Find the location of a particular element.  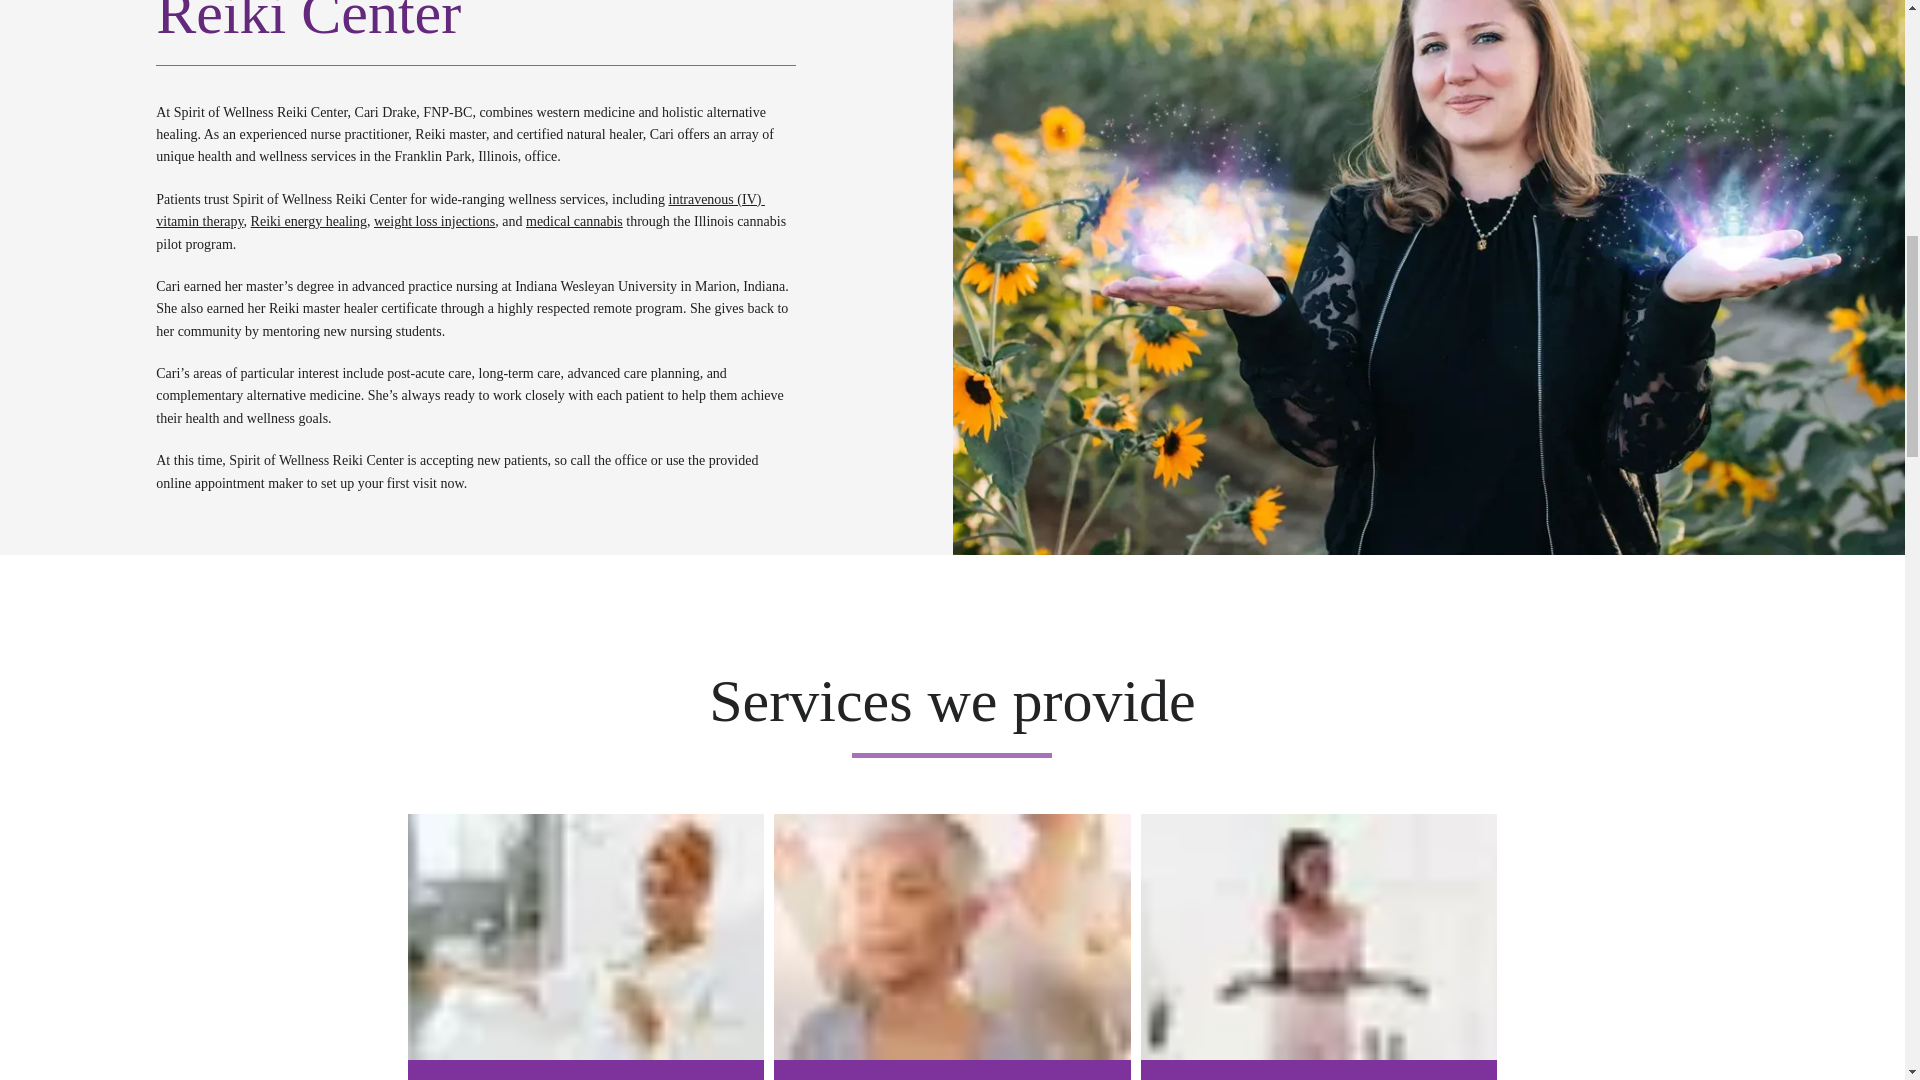

medical cannabis is located at coordinates (574, 220).